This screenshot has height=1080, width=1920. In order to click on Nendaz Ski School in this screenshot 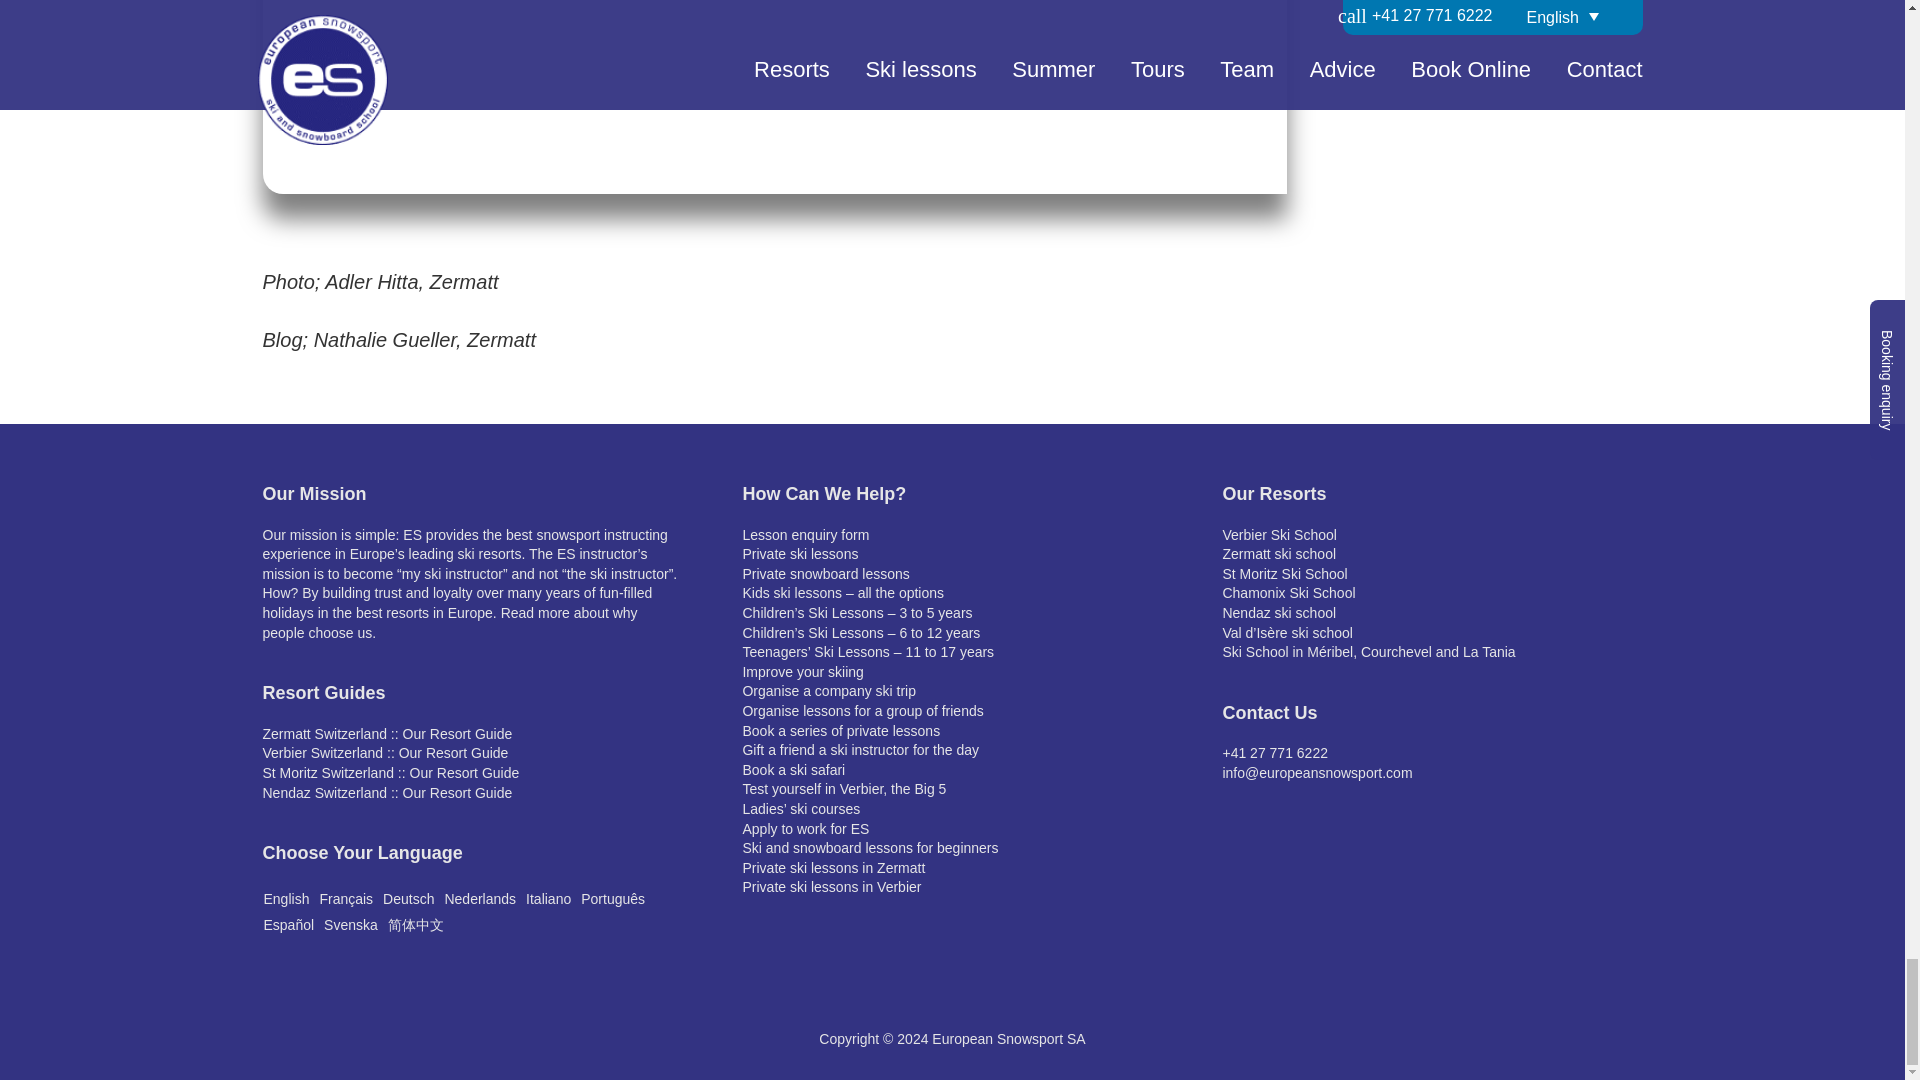, I will do `click(1278, 612)`.